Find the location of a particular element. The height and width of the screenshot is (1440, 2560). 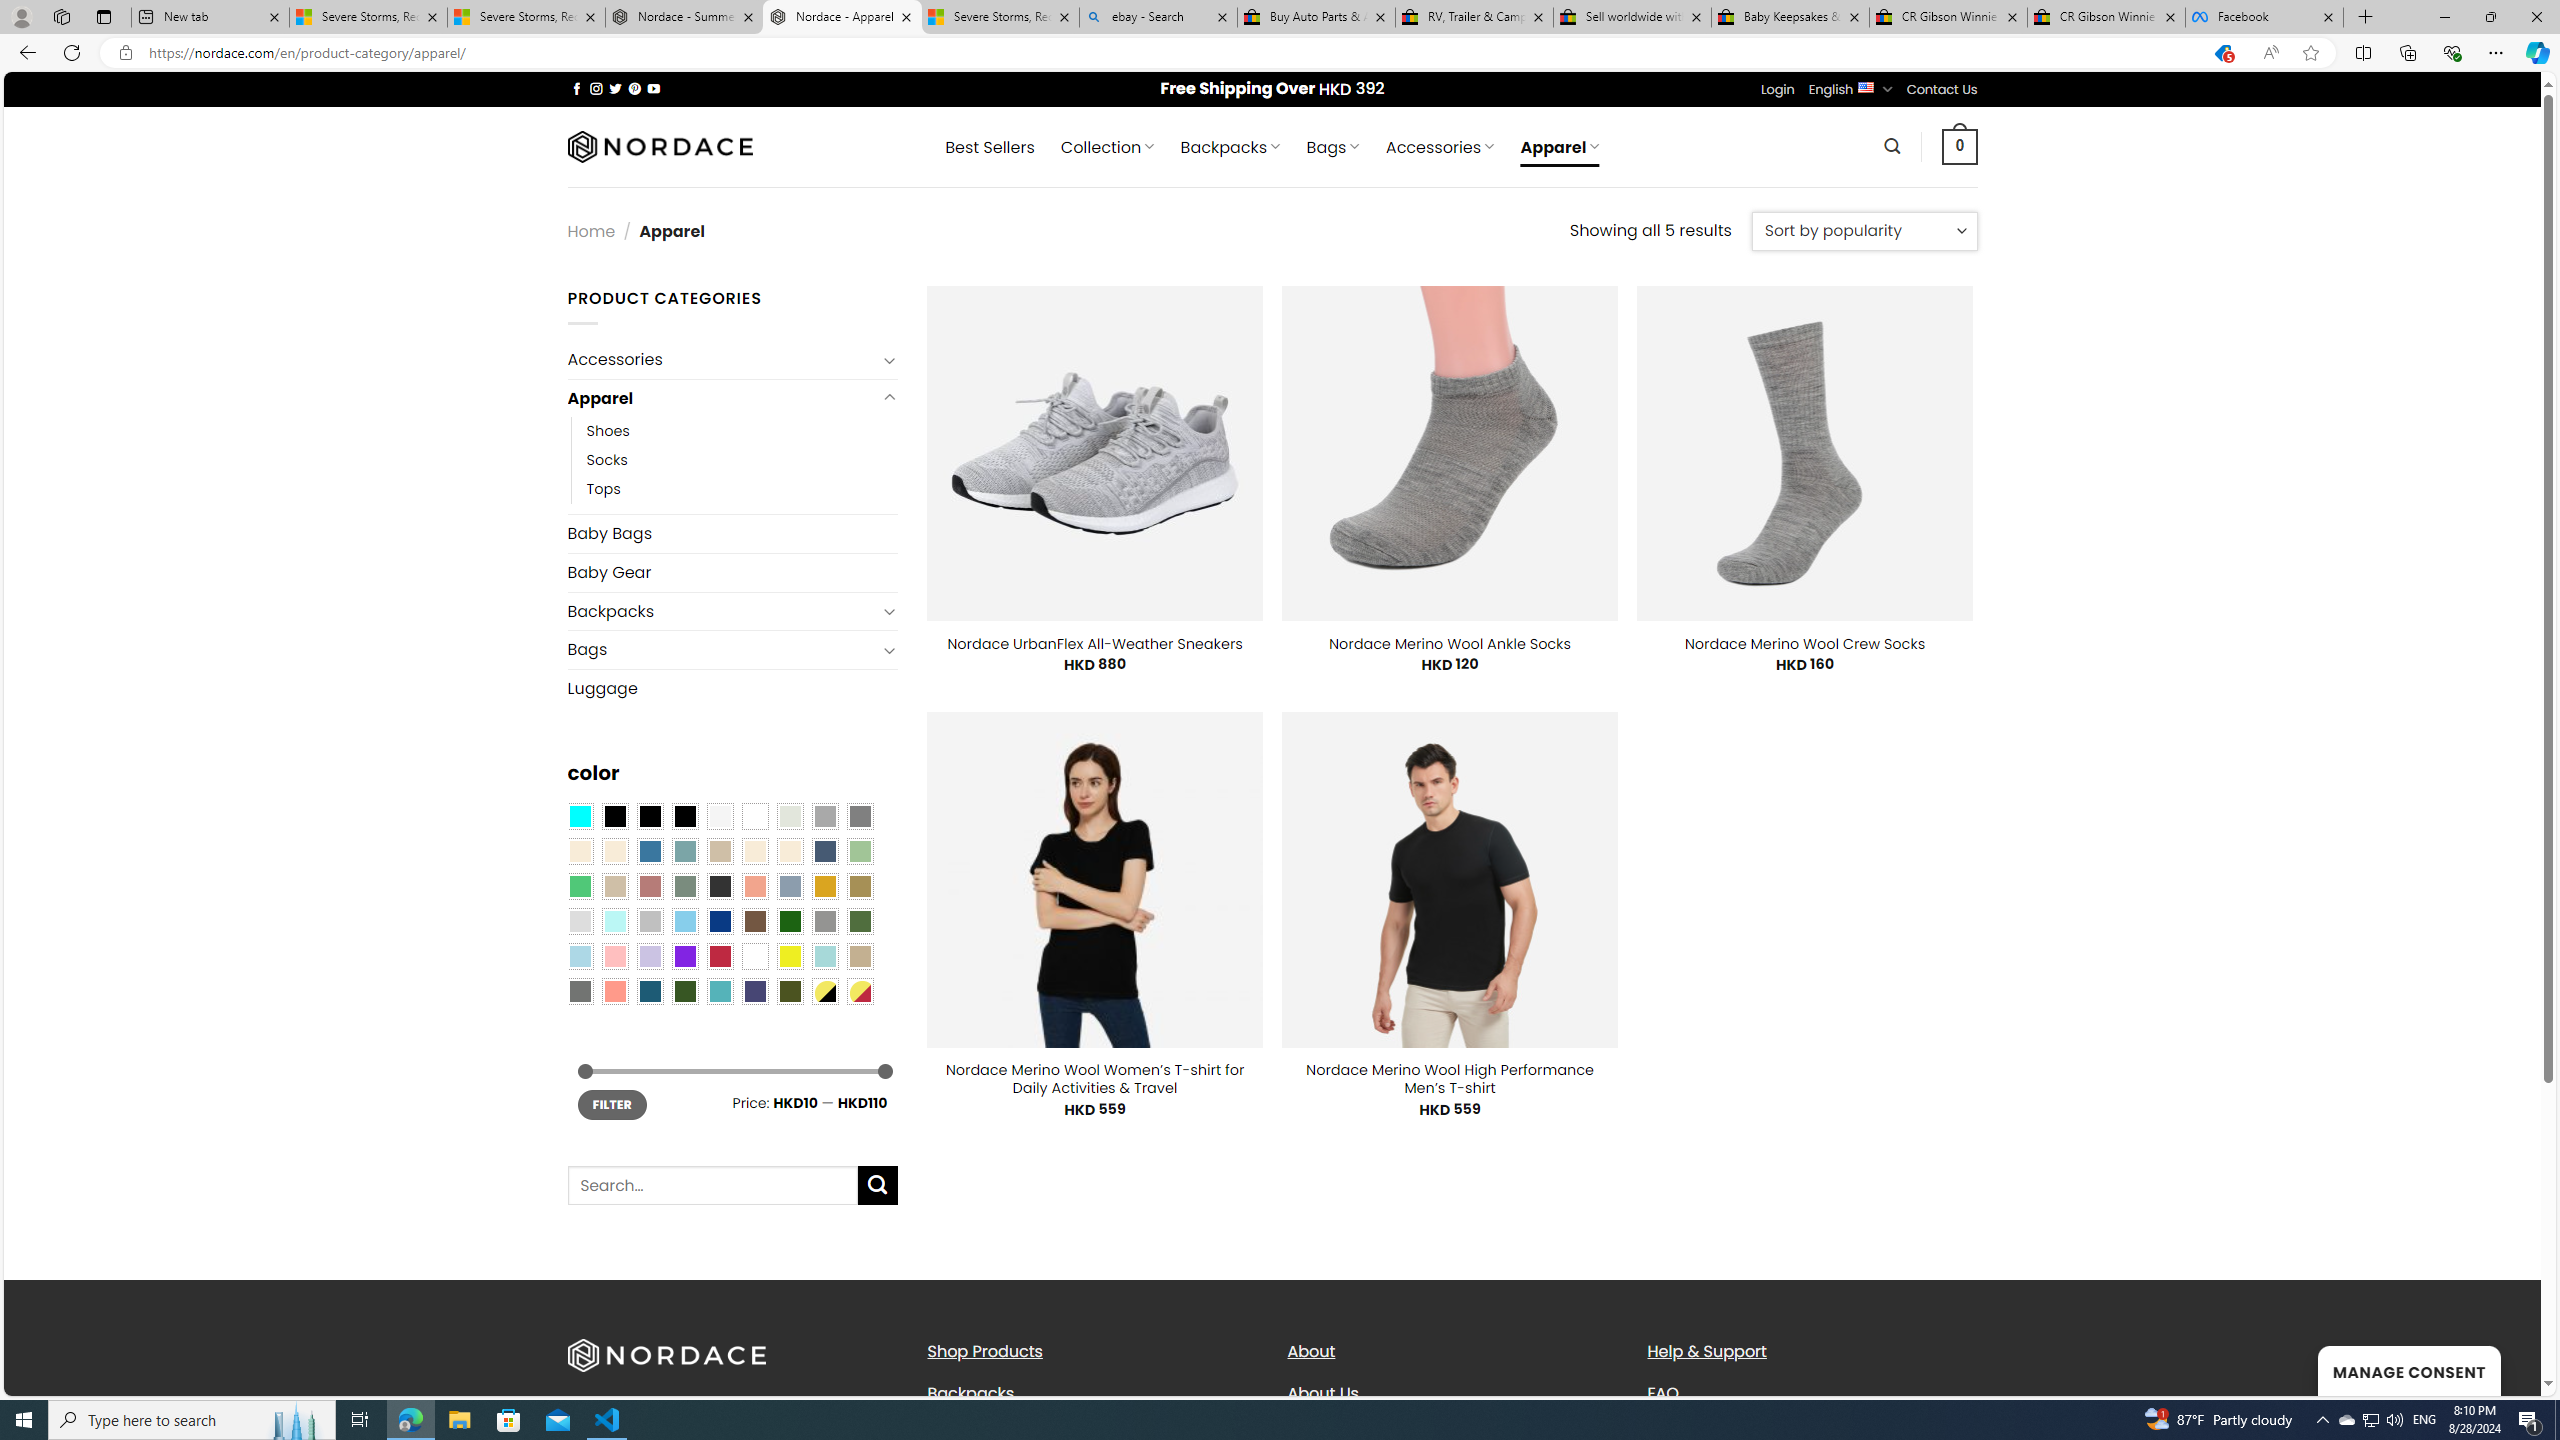

Black-Brown is located at coordinates (684, 816).